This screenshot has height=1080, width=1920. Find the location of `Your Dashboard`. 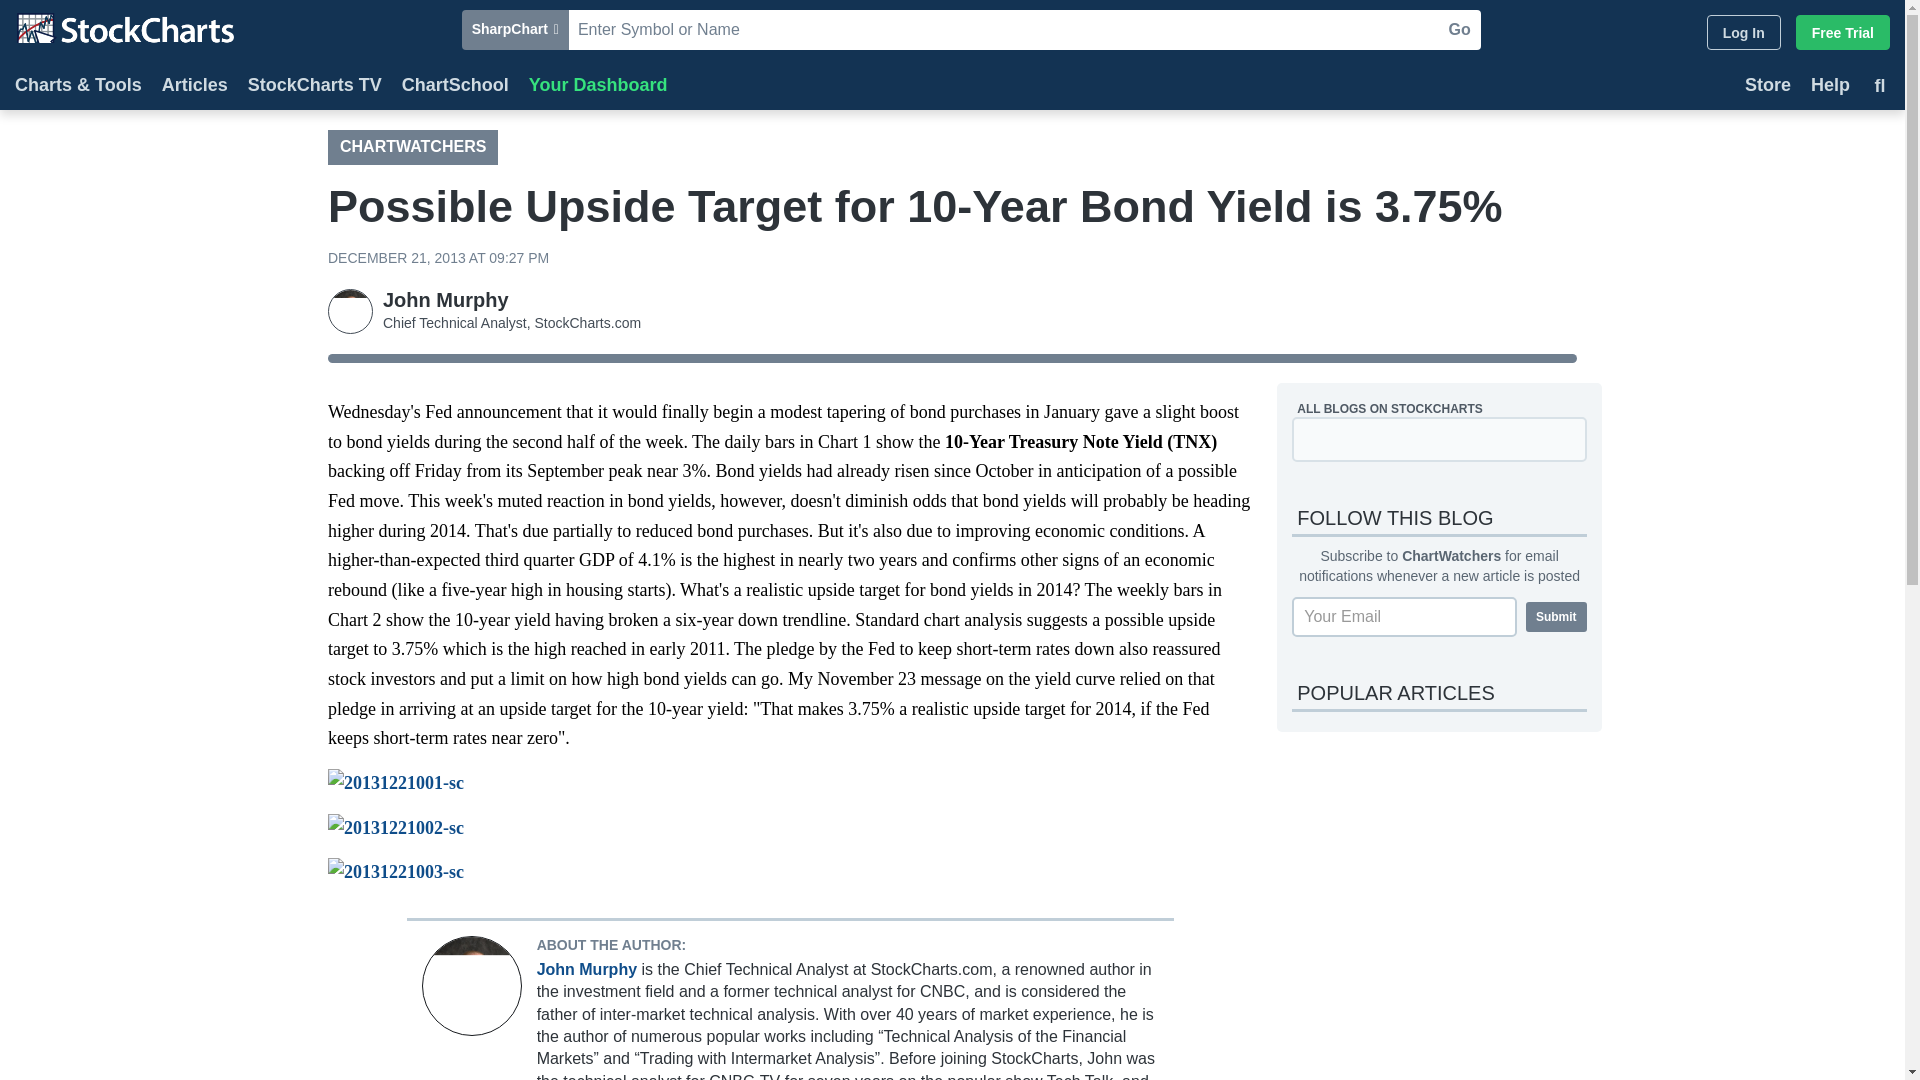

Your Dashboard is located at coordinates (598, 87).